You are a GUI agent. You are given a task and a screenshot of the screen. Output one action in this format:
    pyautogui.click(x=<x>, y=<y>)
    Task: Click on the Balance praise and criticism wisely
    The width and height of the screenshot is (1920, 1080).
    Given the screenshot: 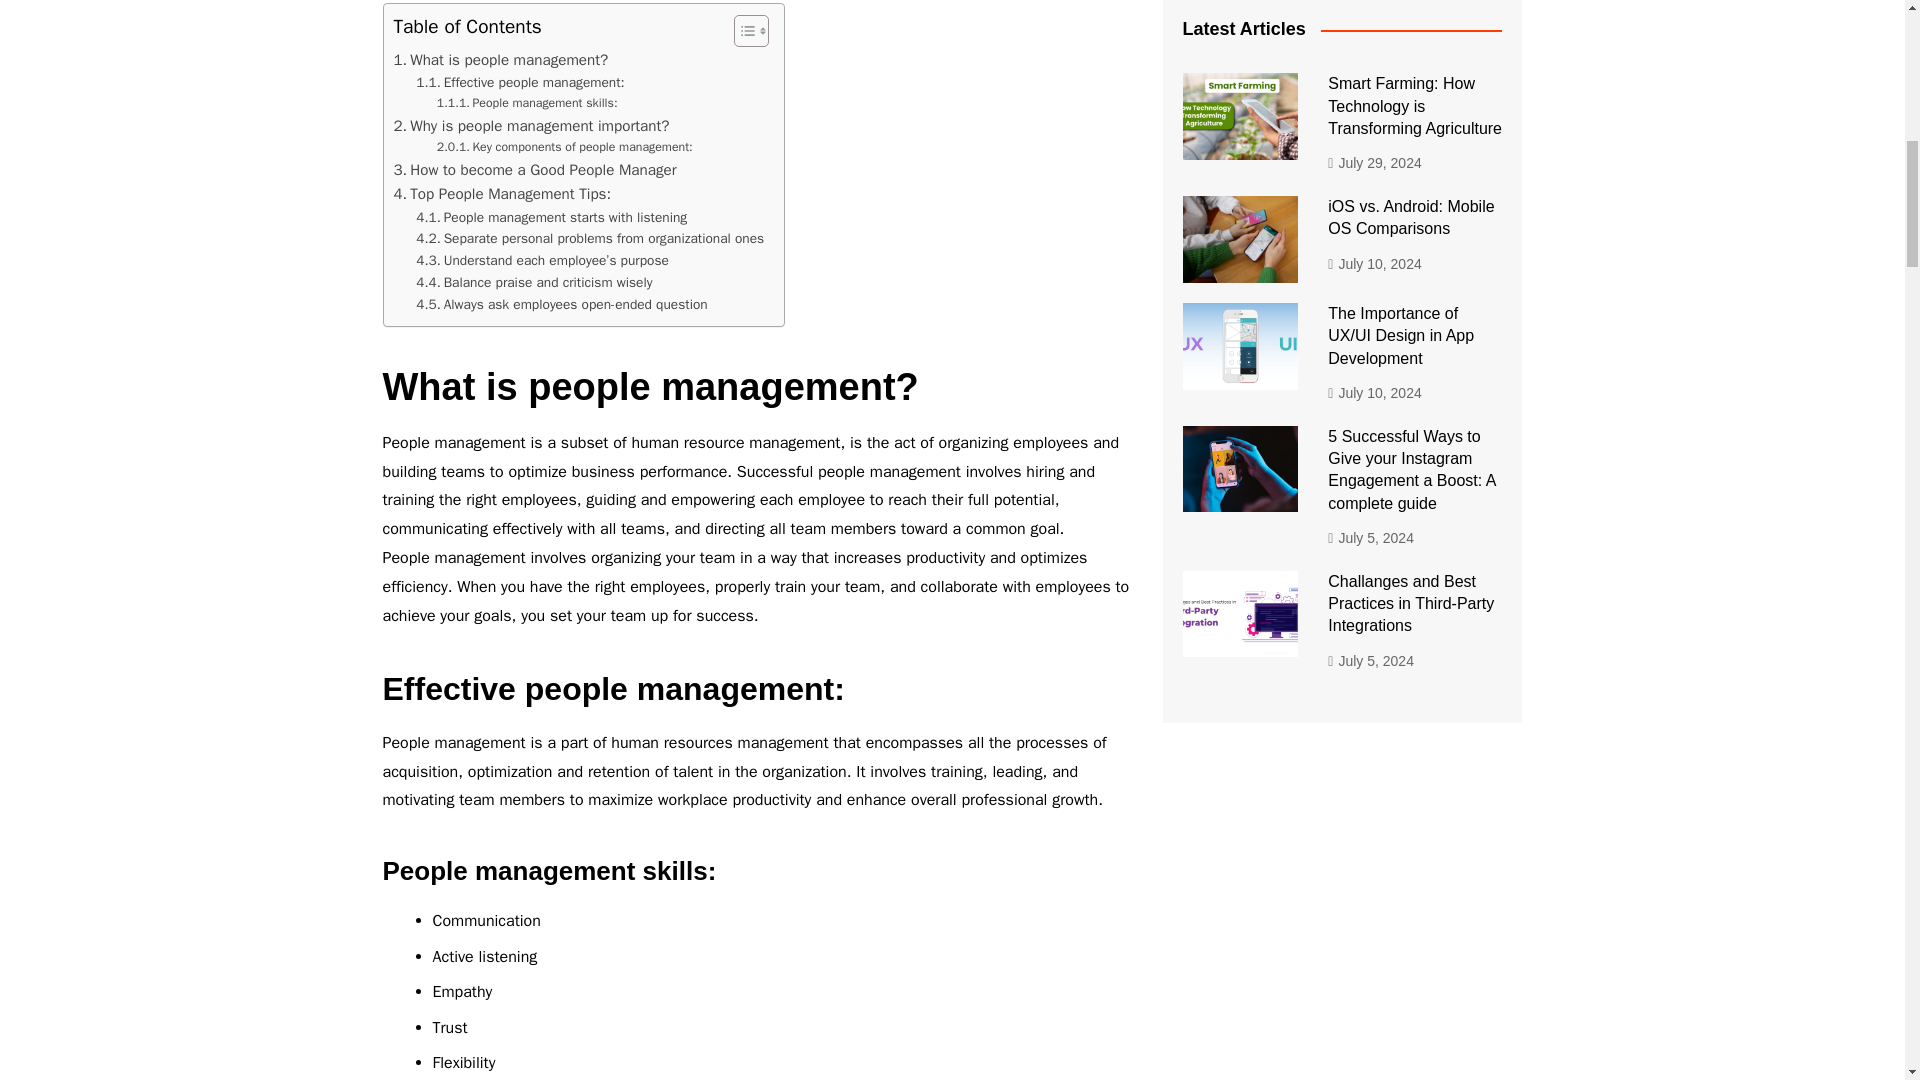 What is the action you would take?
    pyautogui.click(x=534, y=282)
    